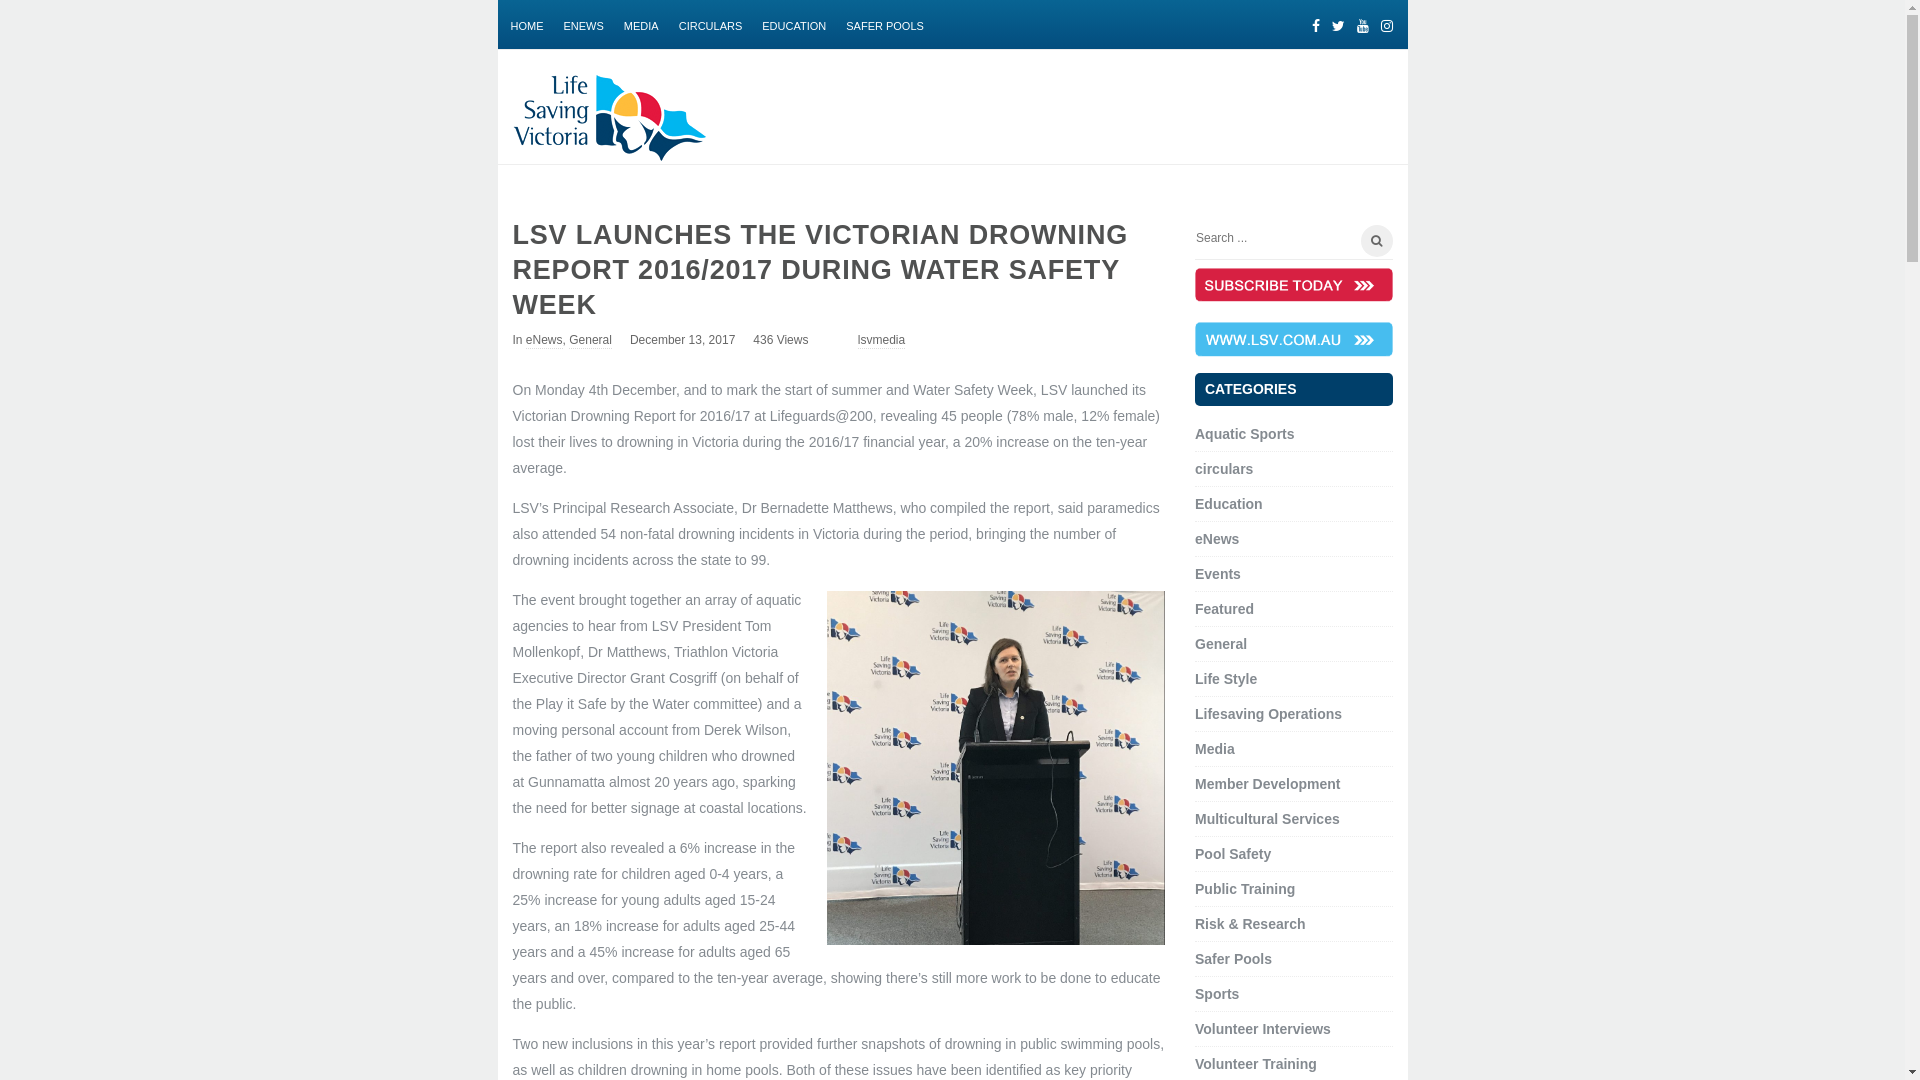  What do you see at coordinates (1245, 434) in the screenshot?
I see `Aquatic Sports` at bounding box center [1245, 434].